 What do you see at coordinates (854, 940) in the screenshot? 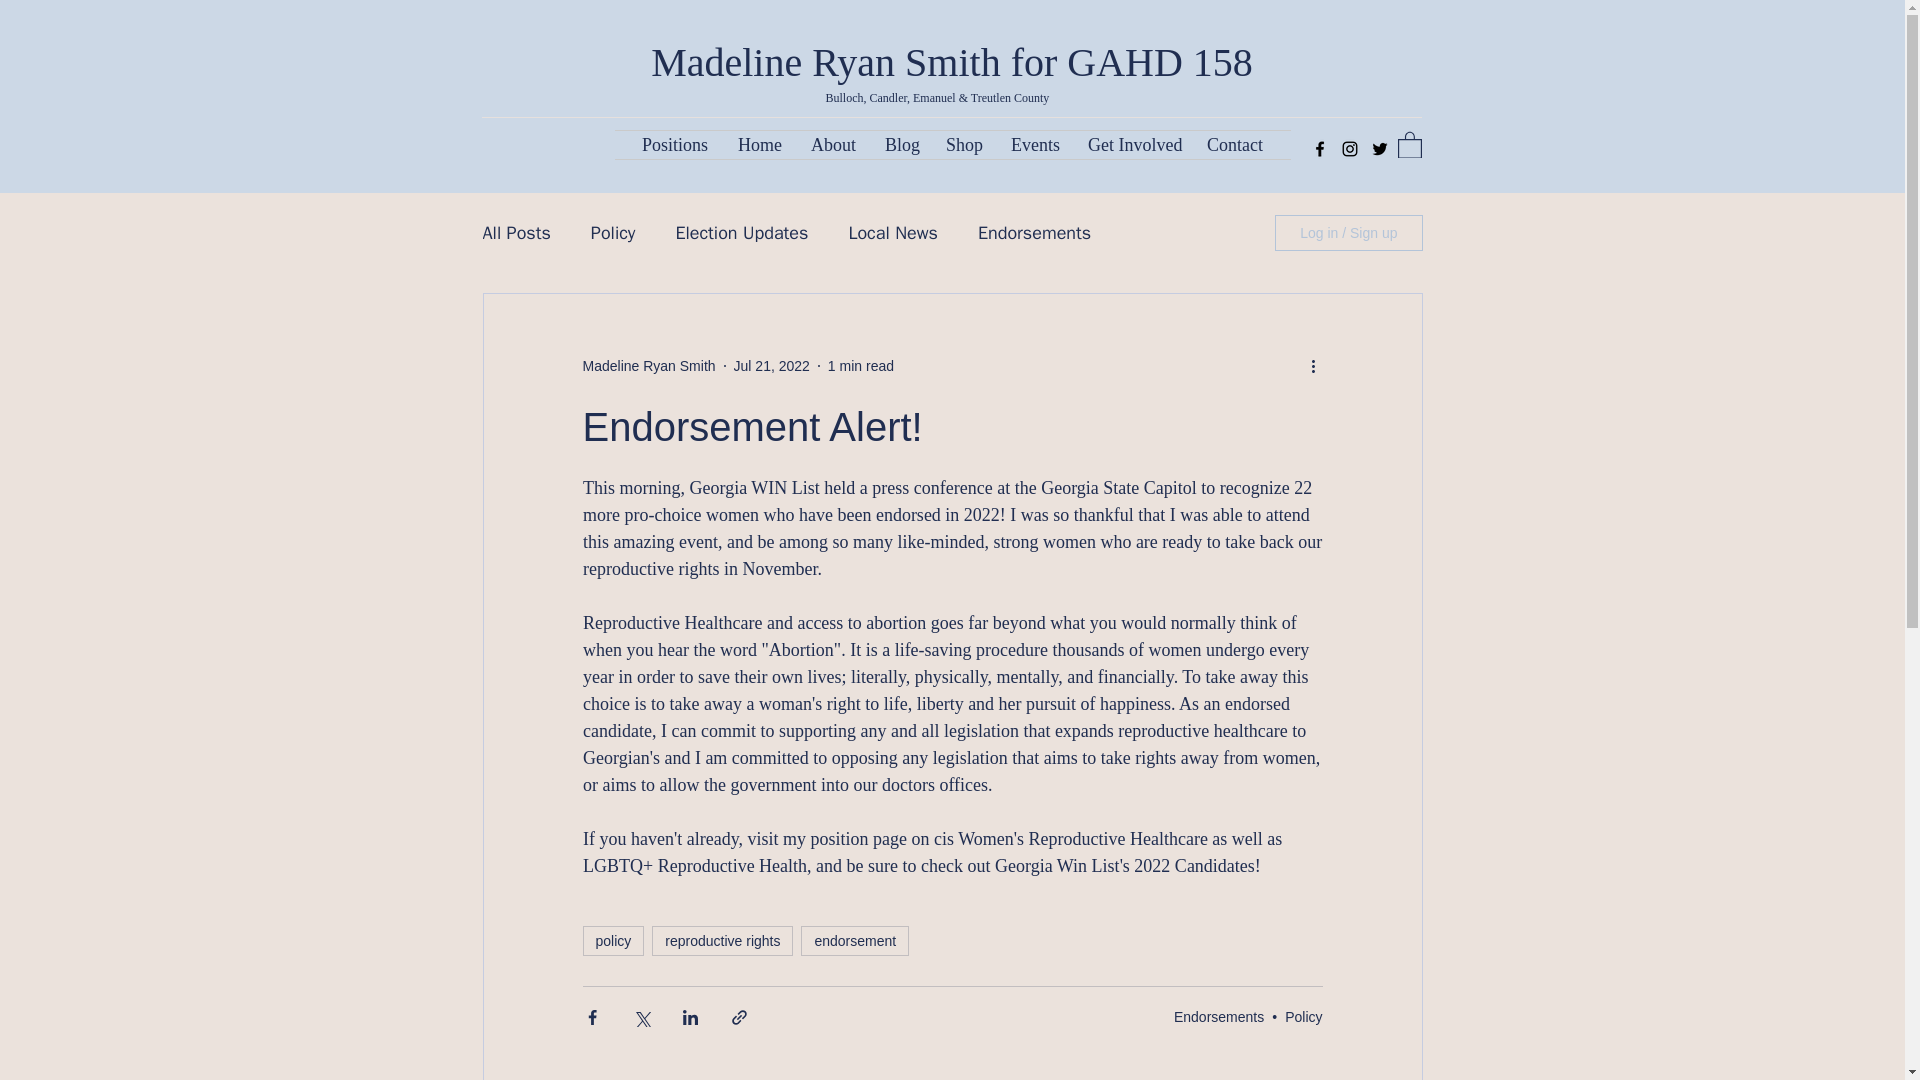
I see `endorsement` at bounding box center [854, 940].